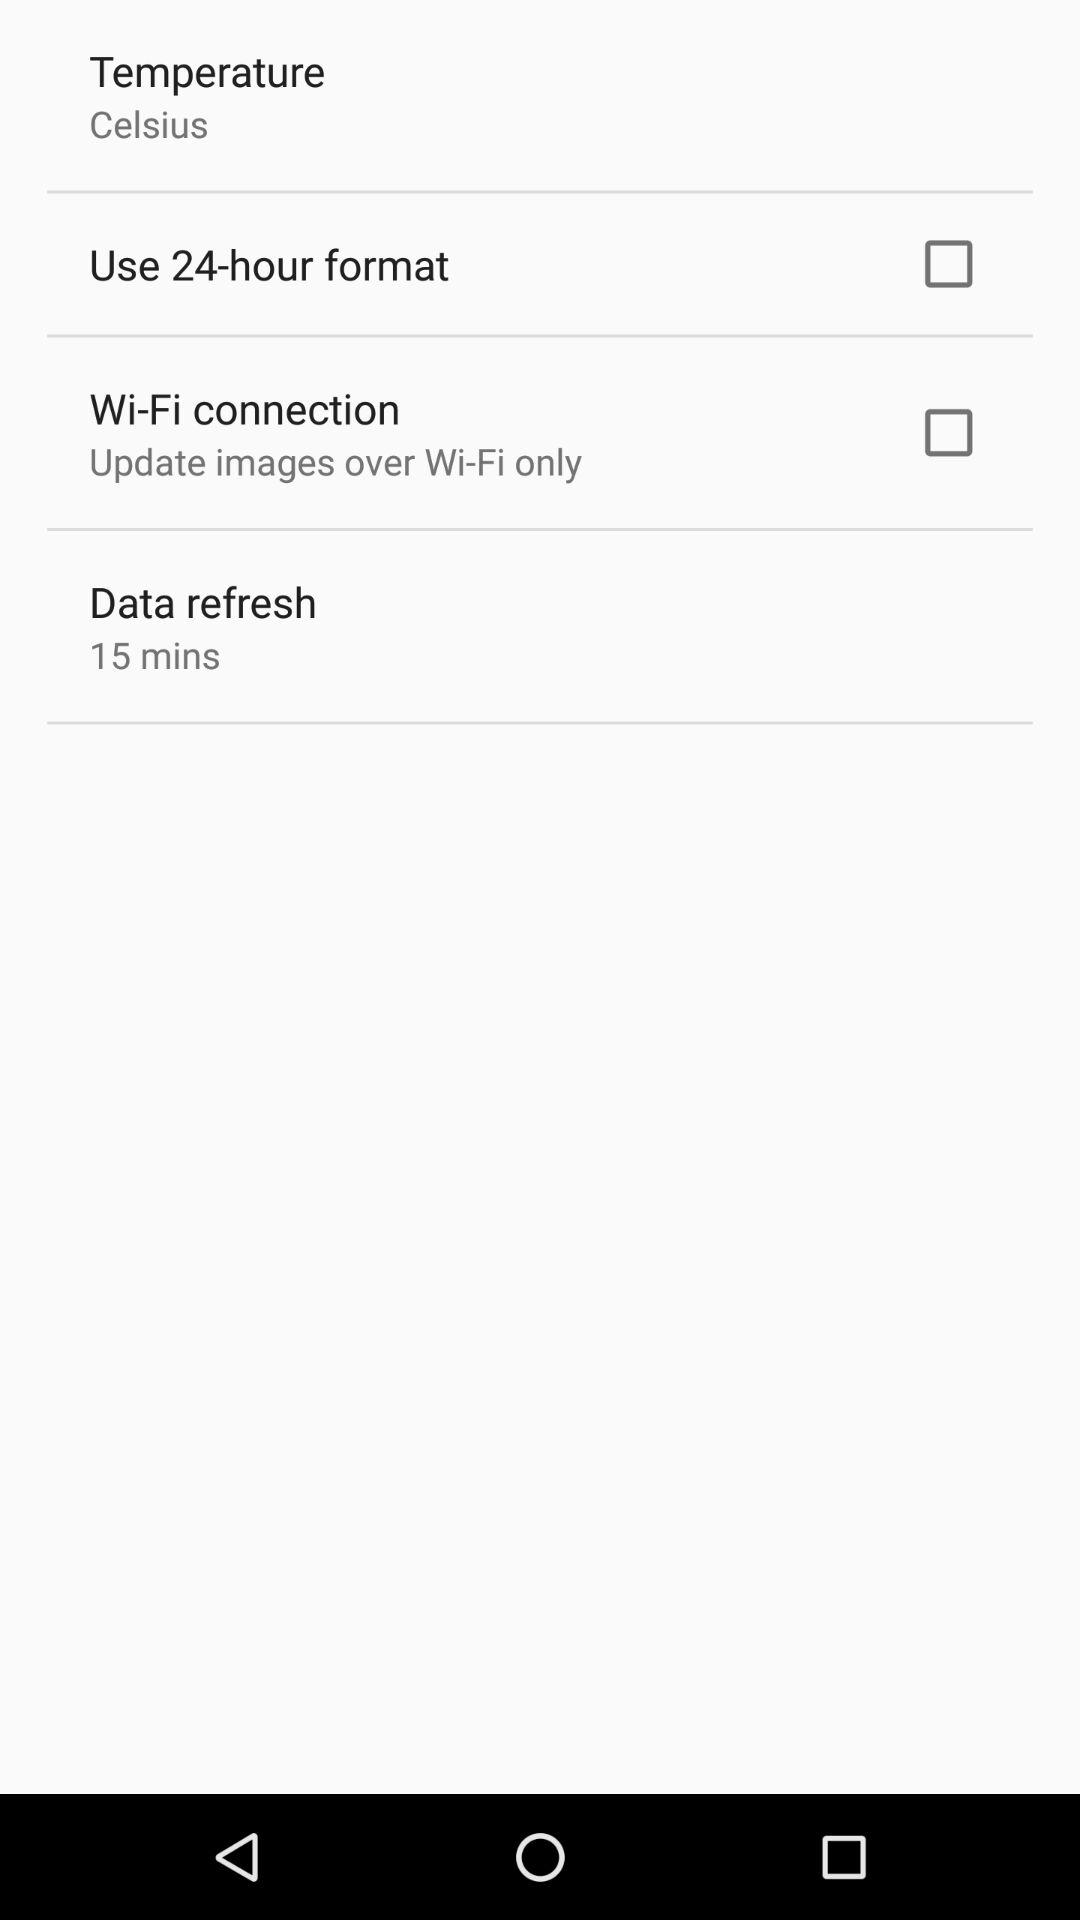 The height and width of the screenshot is (1920, 1080). Describe the element at coordinates (207, 70) in the screenshot. I see `turn off temperature item` at that location.